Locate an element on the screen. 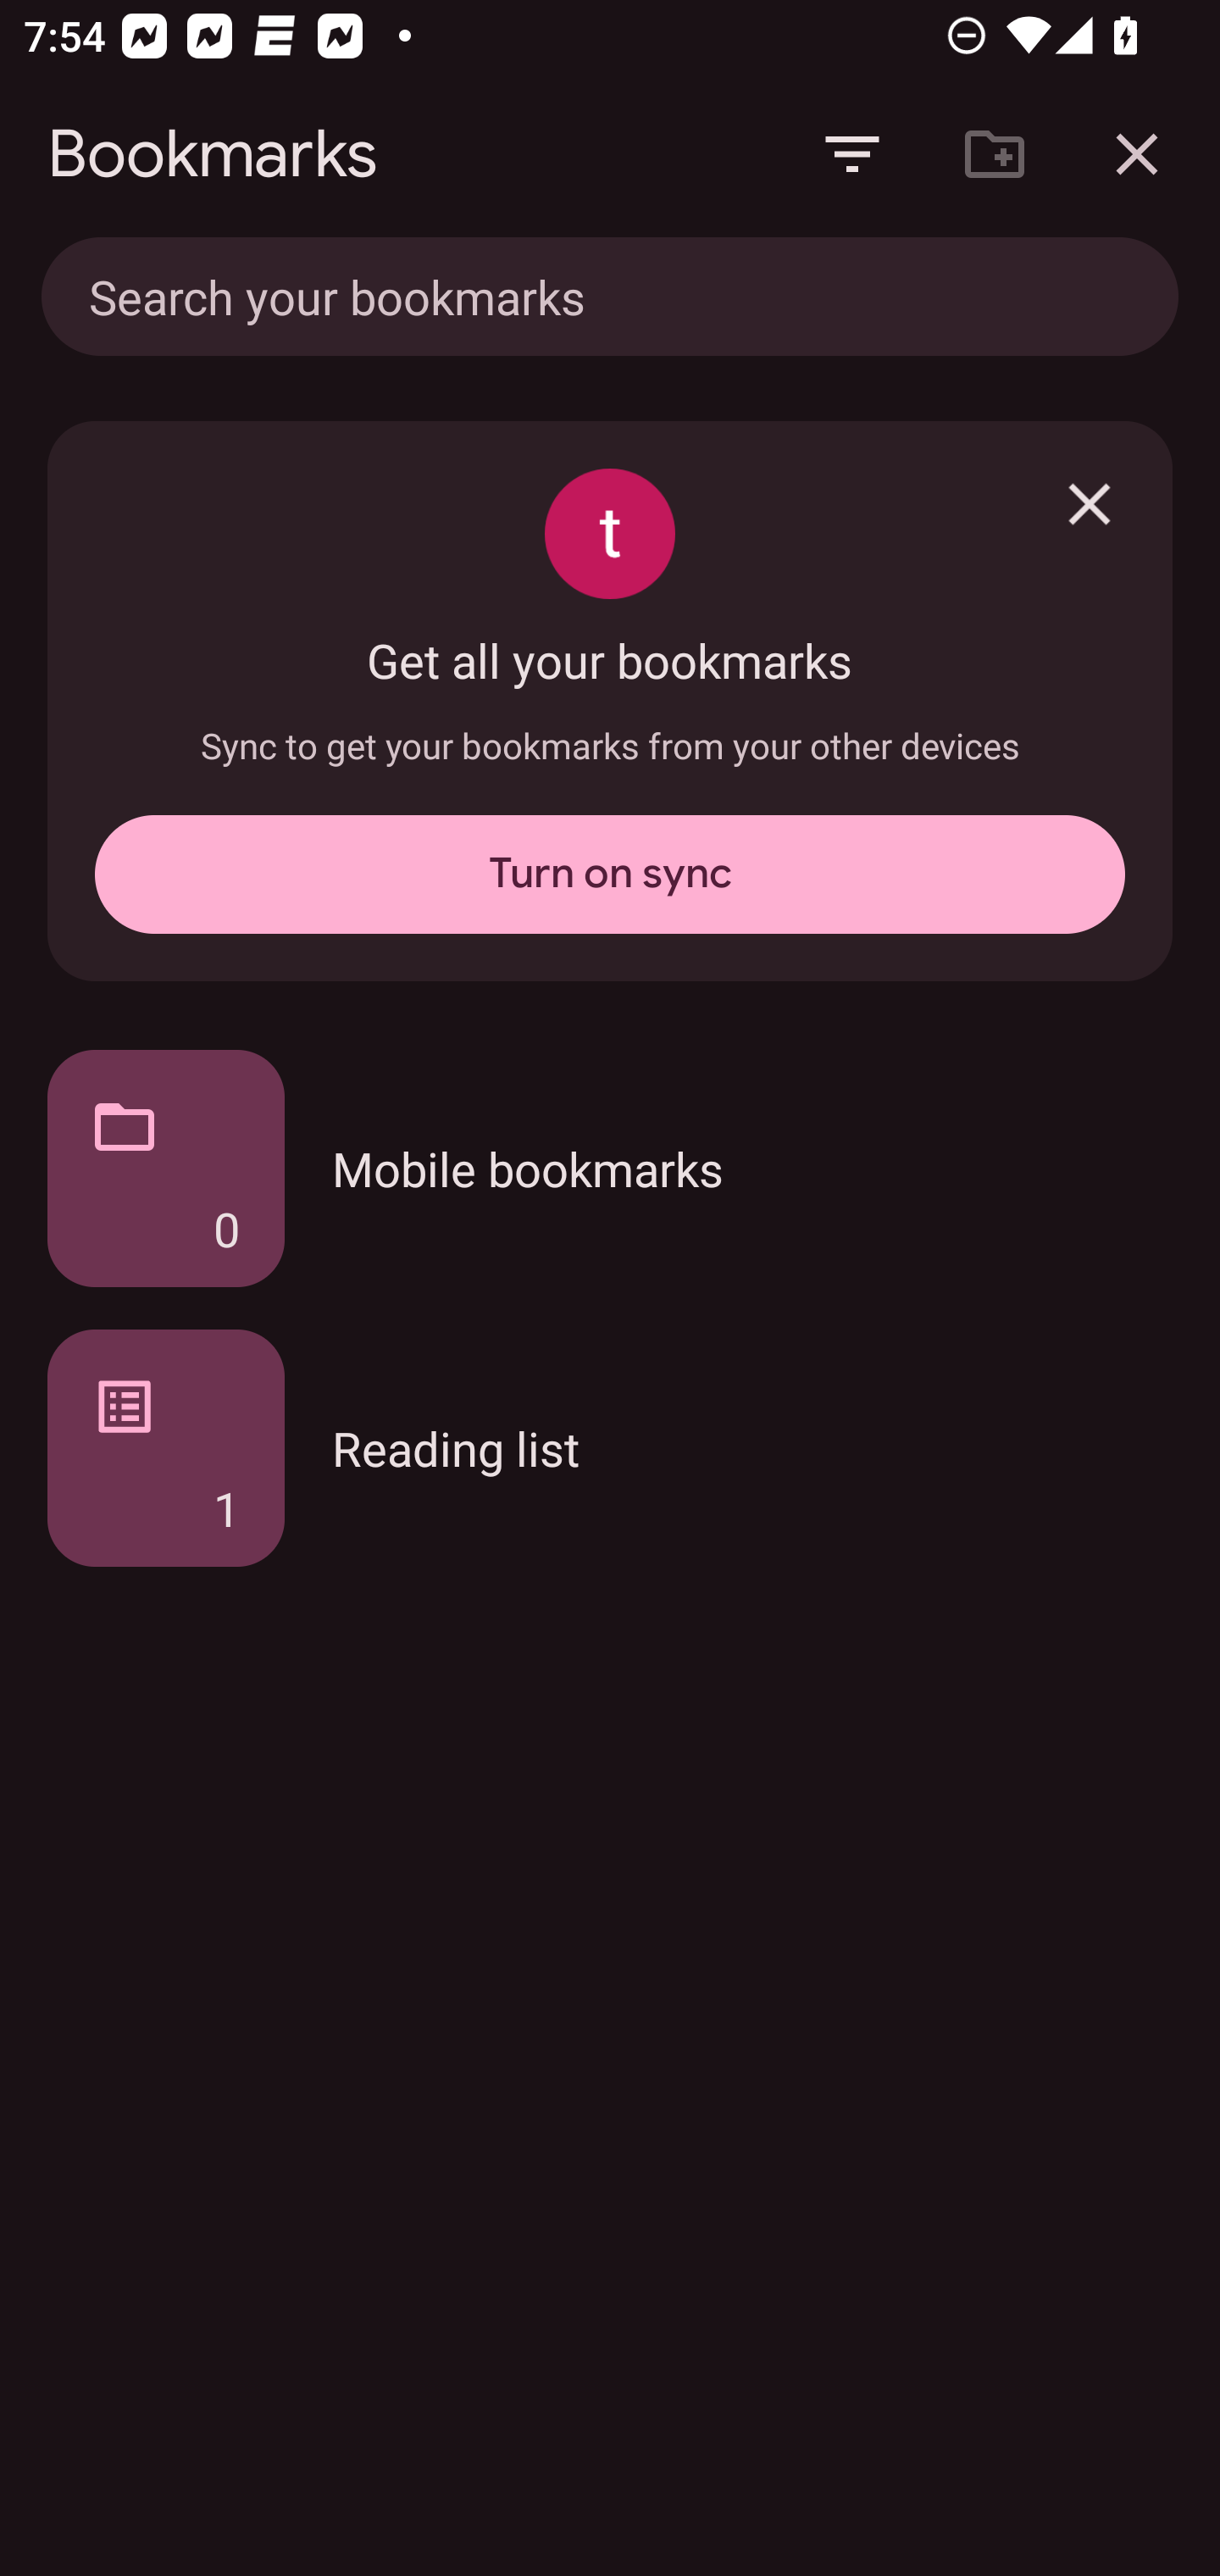  Close dialog is located at coordinates (1137, 154).